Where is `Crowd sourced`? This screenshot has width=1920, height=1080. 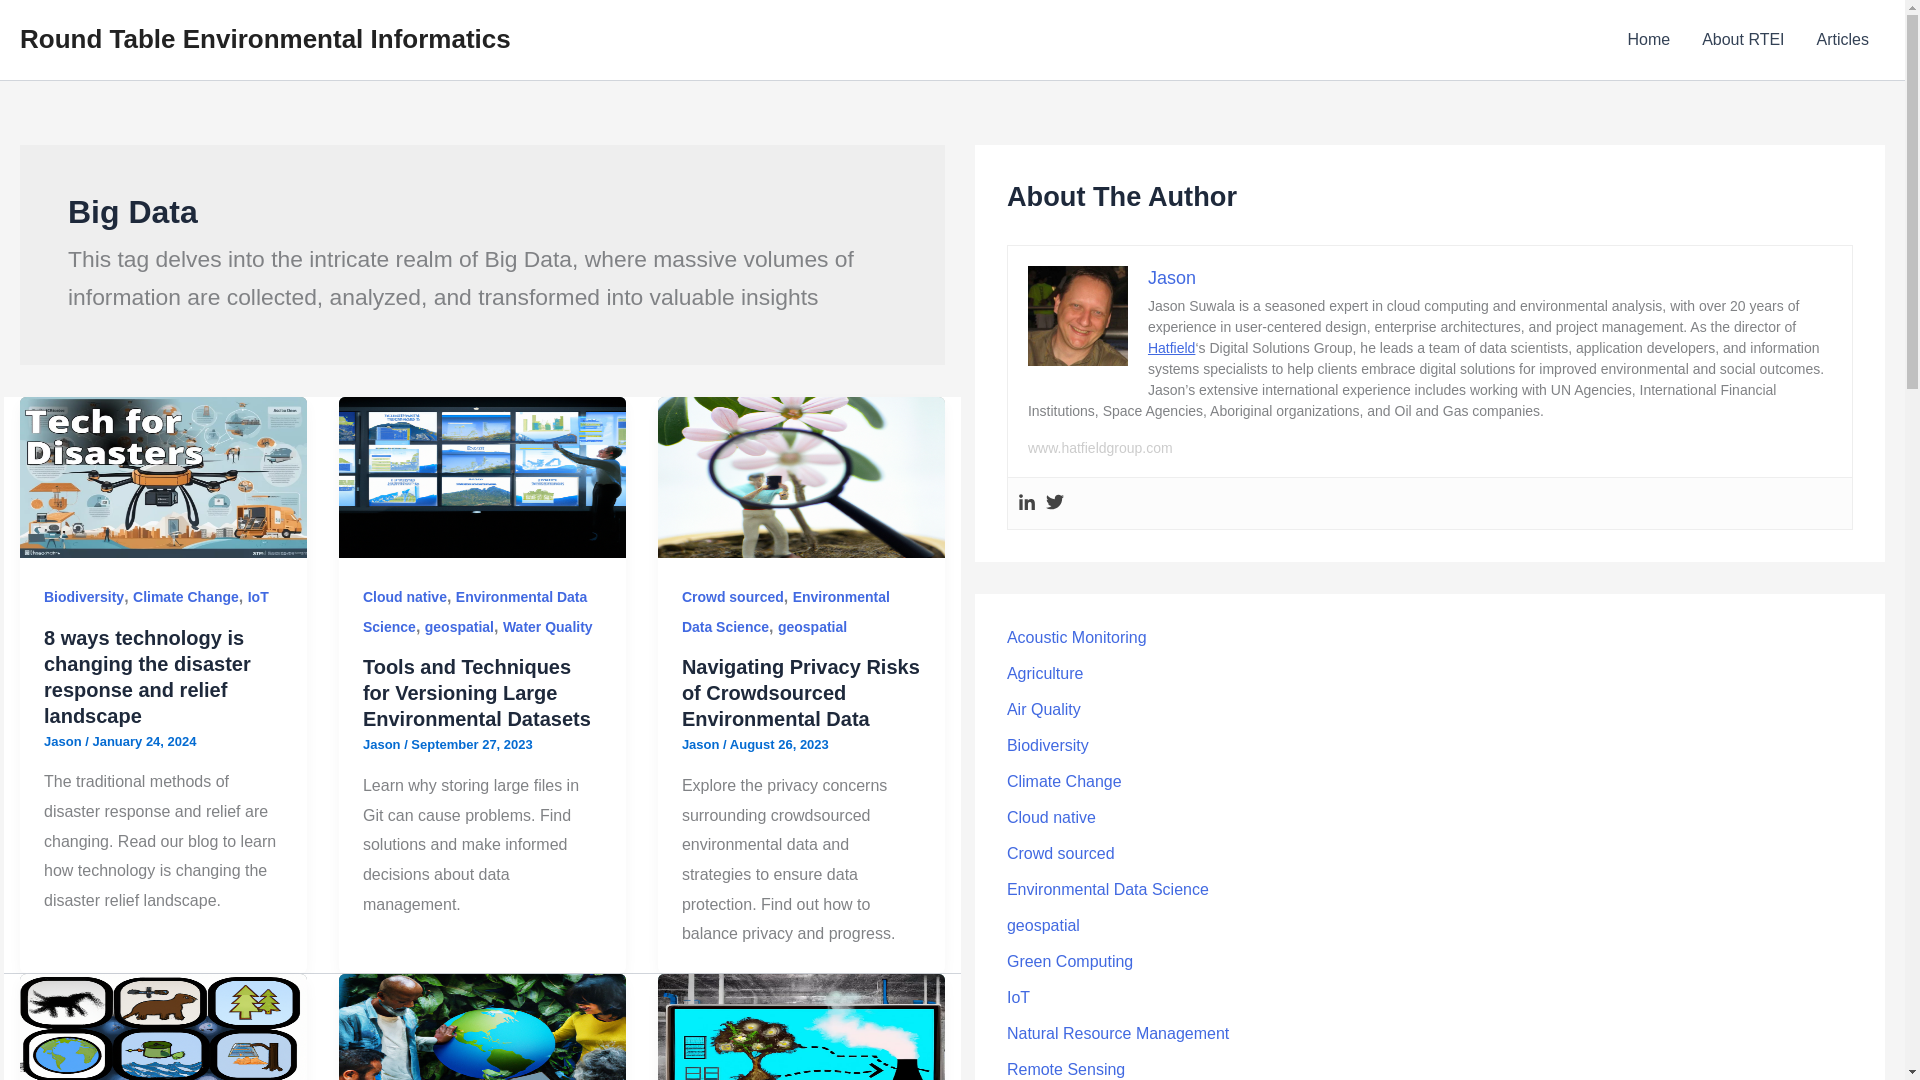 Crowd sourced is located at coordinates (732, 596).